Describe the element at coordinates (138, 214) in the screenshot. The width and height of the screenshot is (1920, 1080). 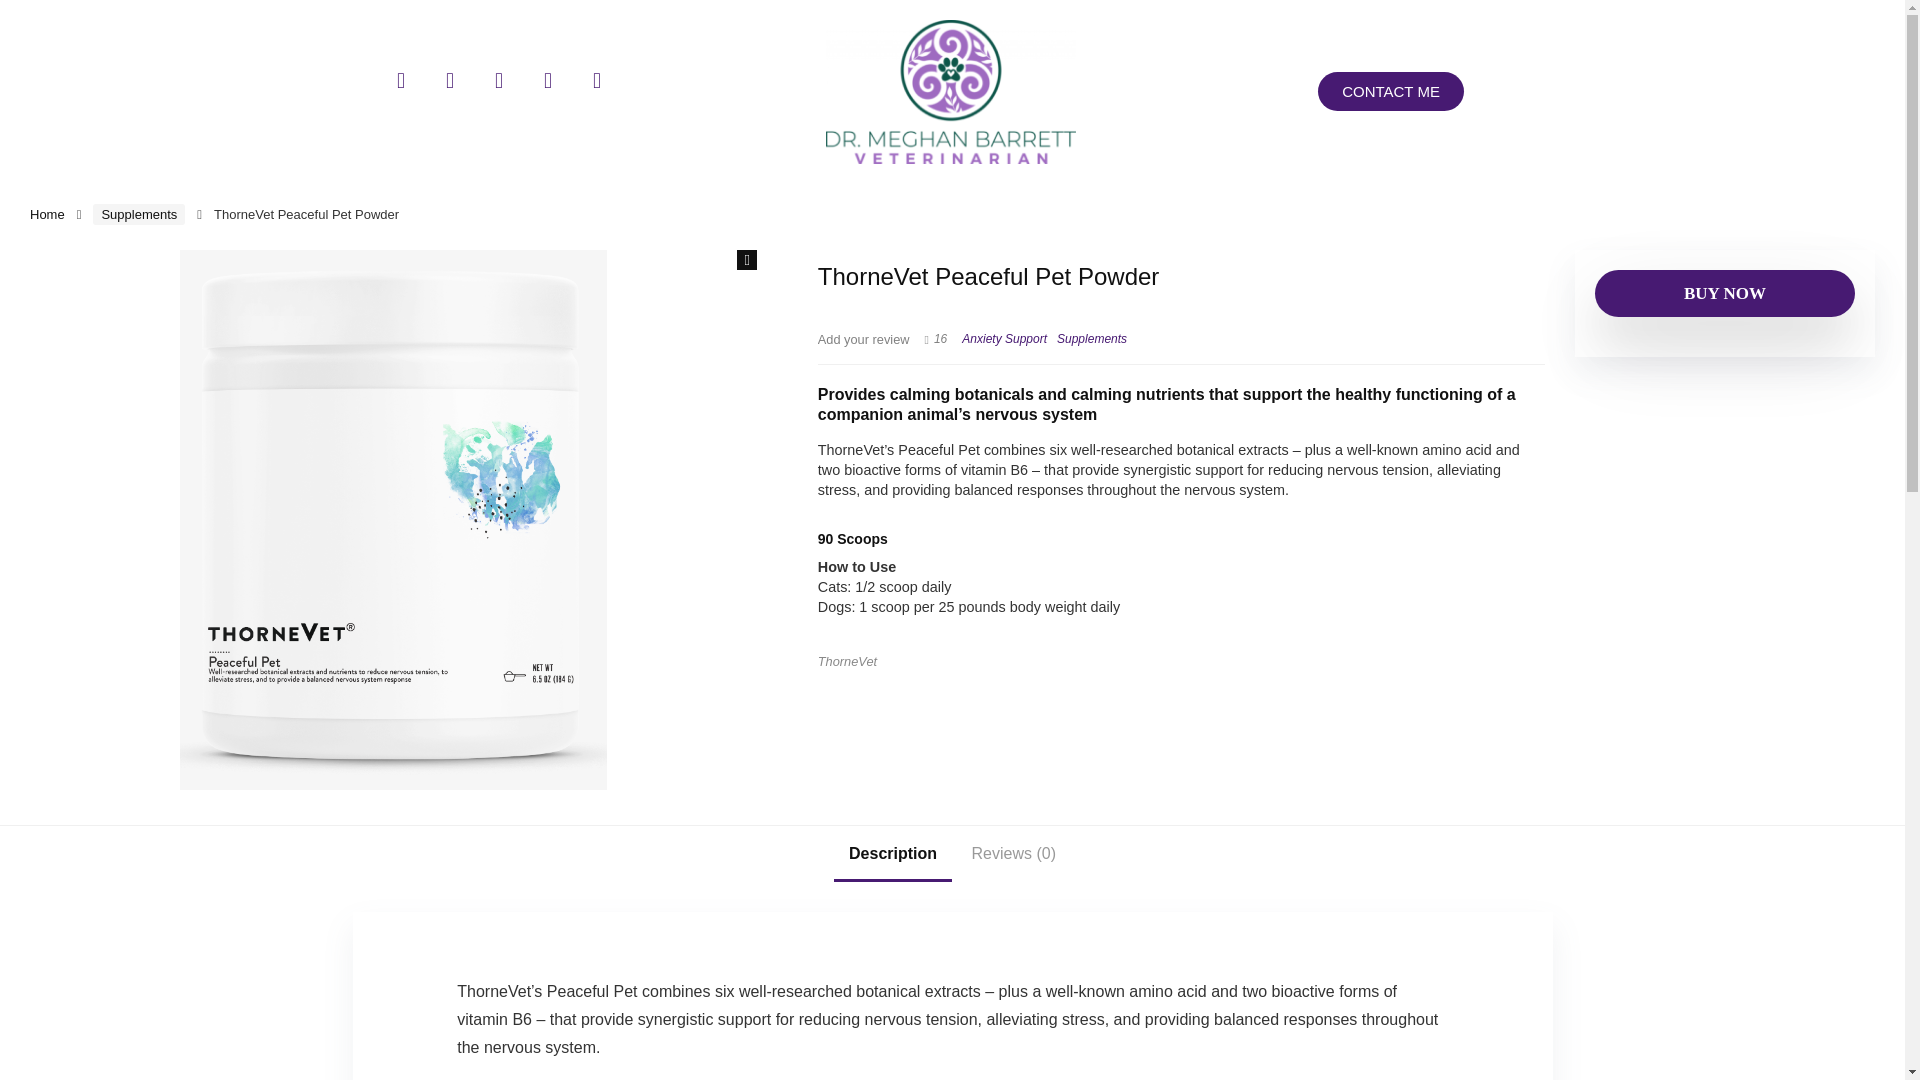
I see `Supplements` at that location.